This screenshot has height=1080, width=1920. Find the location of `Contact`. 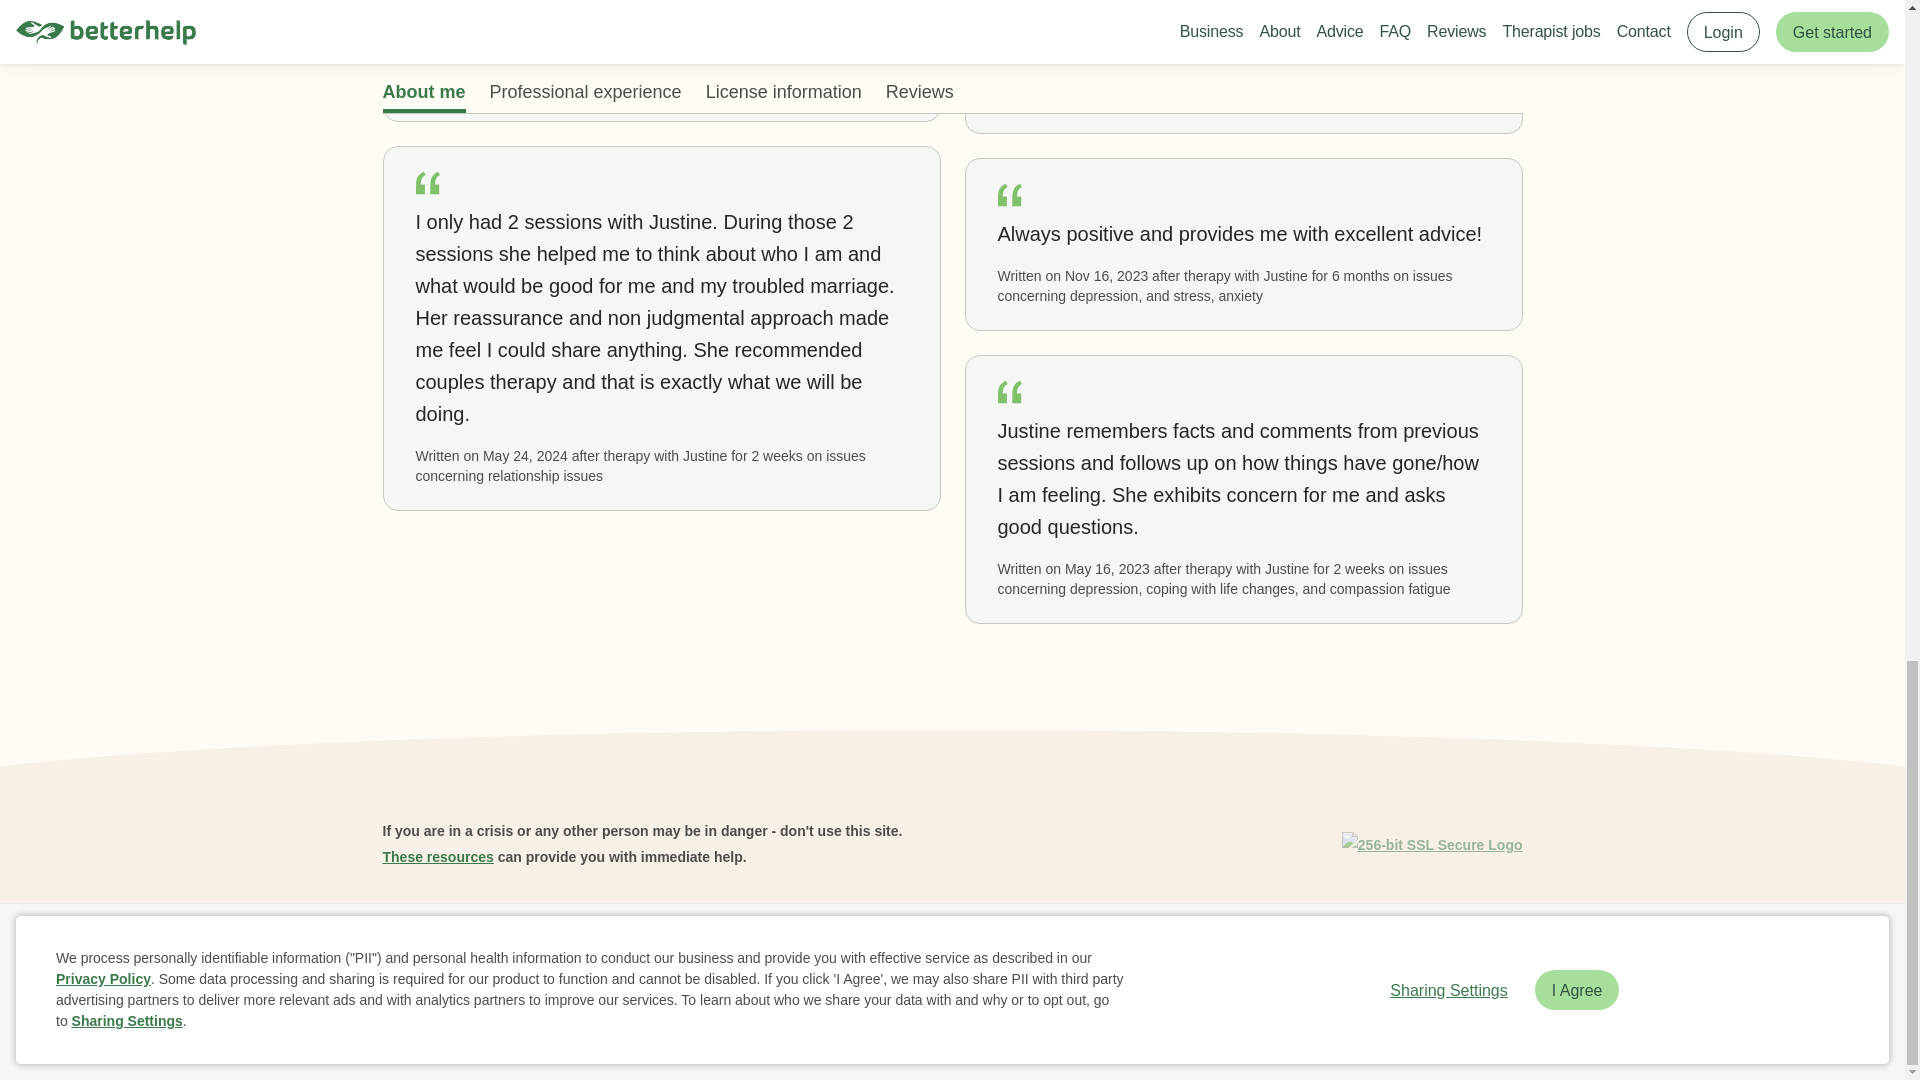

Contact is located at coordinates (1130, 952).